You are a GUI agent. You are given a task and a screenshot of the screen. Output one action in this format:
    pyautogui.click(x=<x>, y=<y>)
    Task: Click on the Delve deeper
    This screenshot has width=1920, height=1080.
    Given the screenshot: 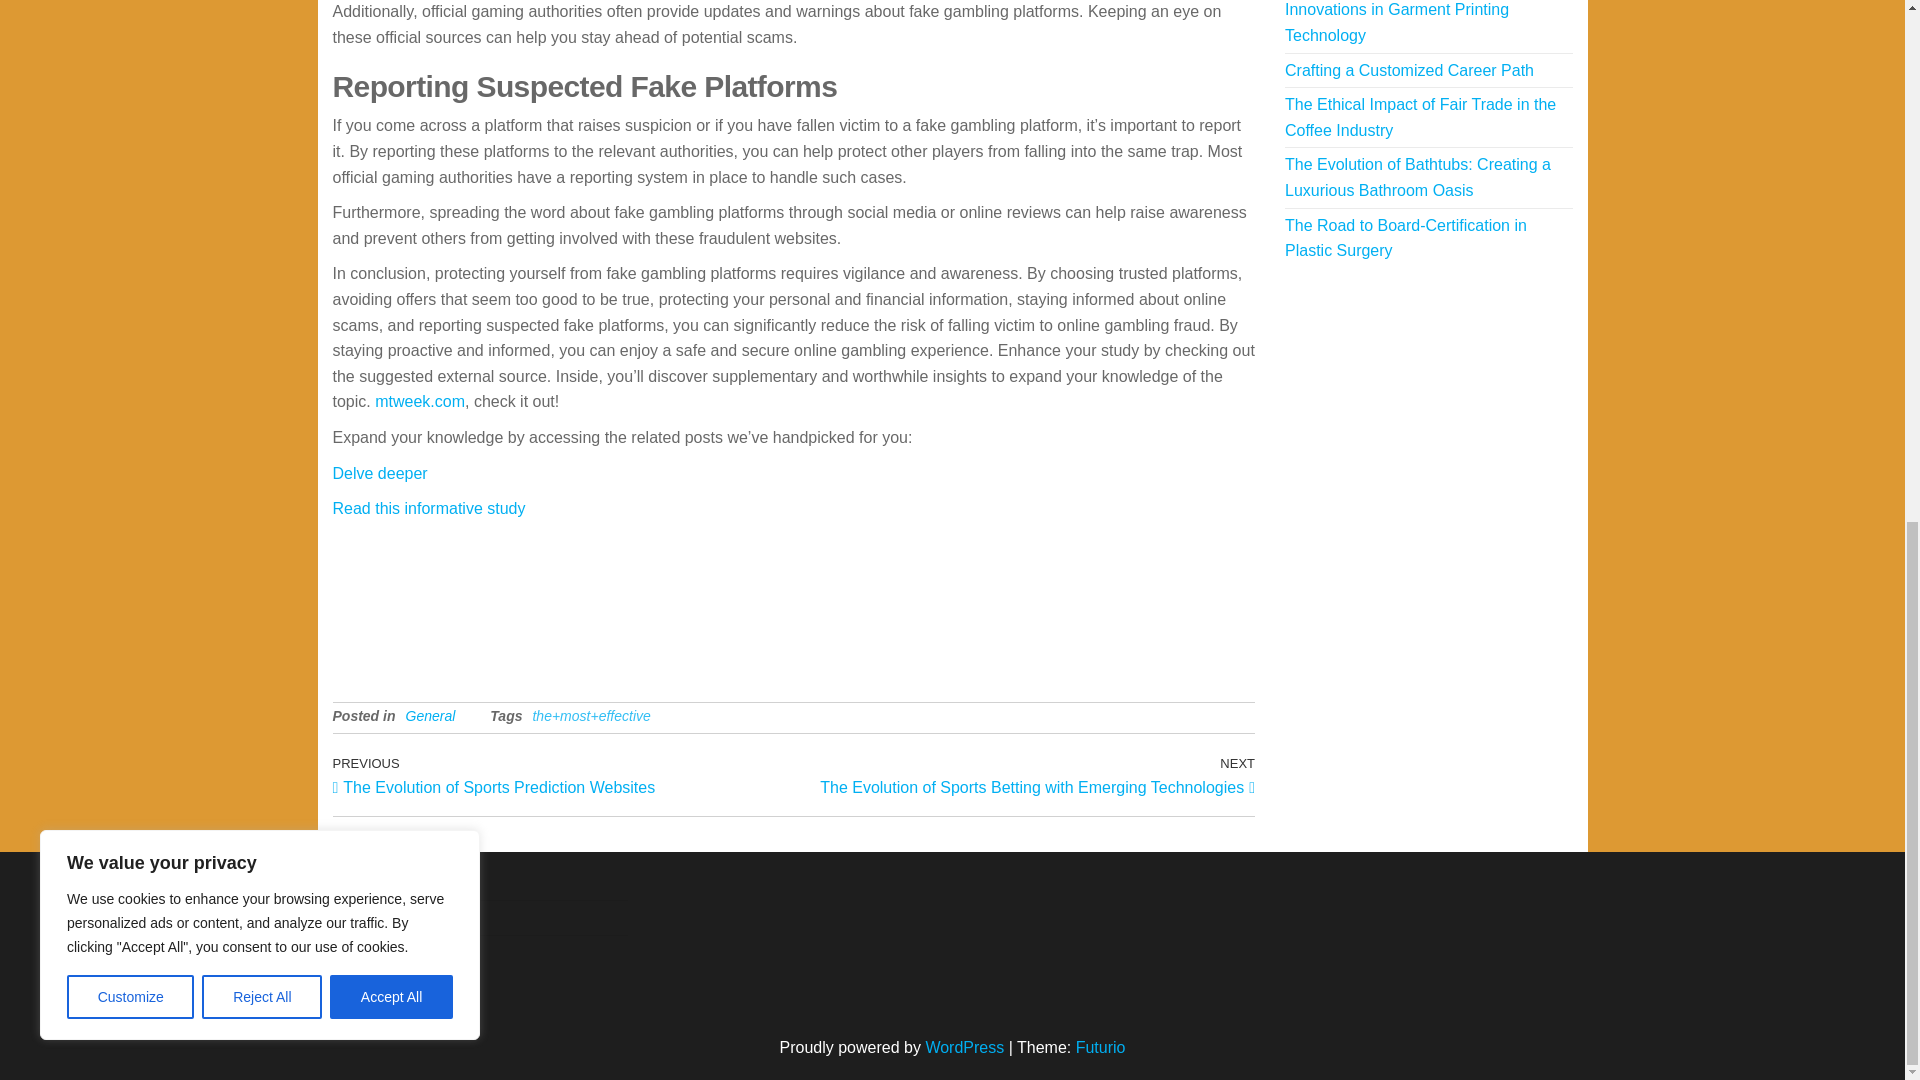 What is the action you would take?
    pyautogui.click(x=379, y=473)
    